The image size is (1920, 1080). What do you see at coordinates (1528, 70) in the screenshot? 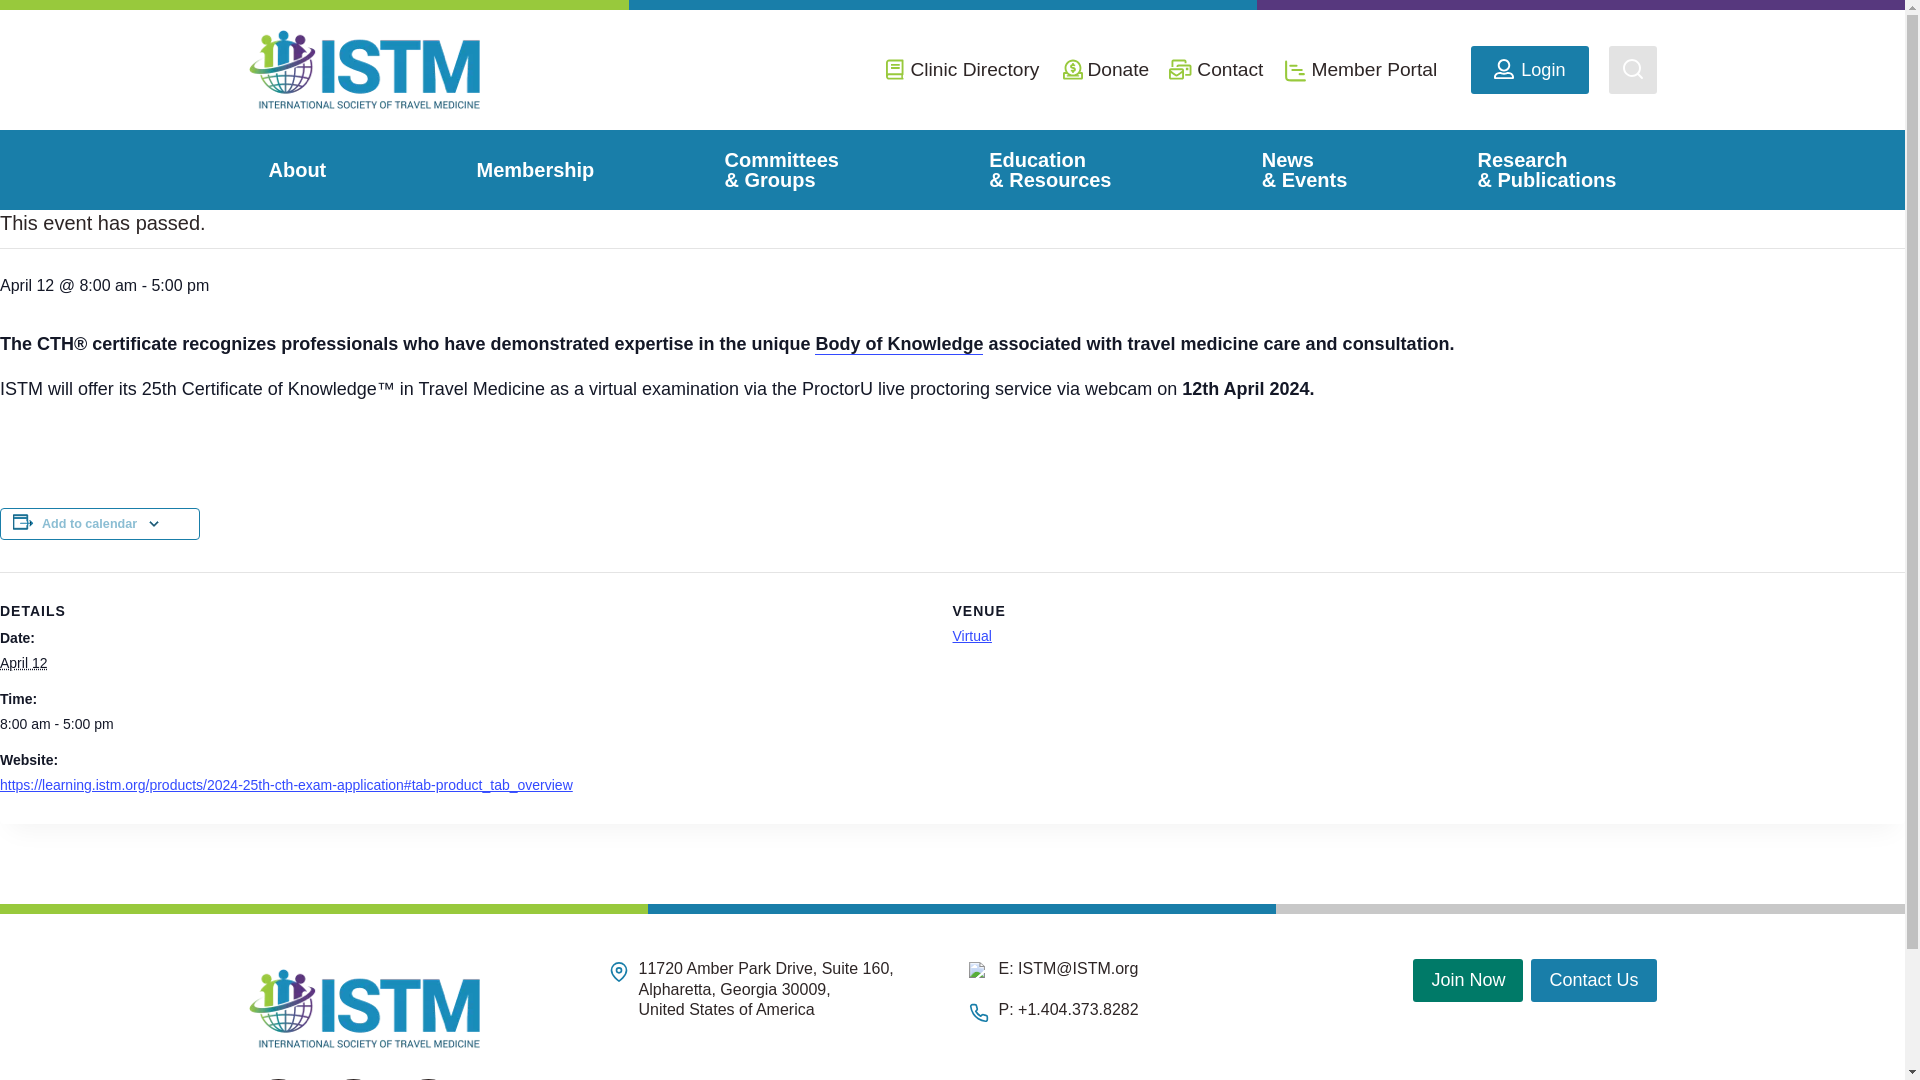
I see `Login` at bounding box center [1528, 70].